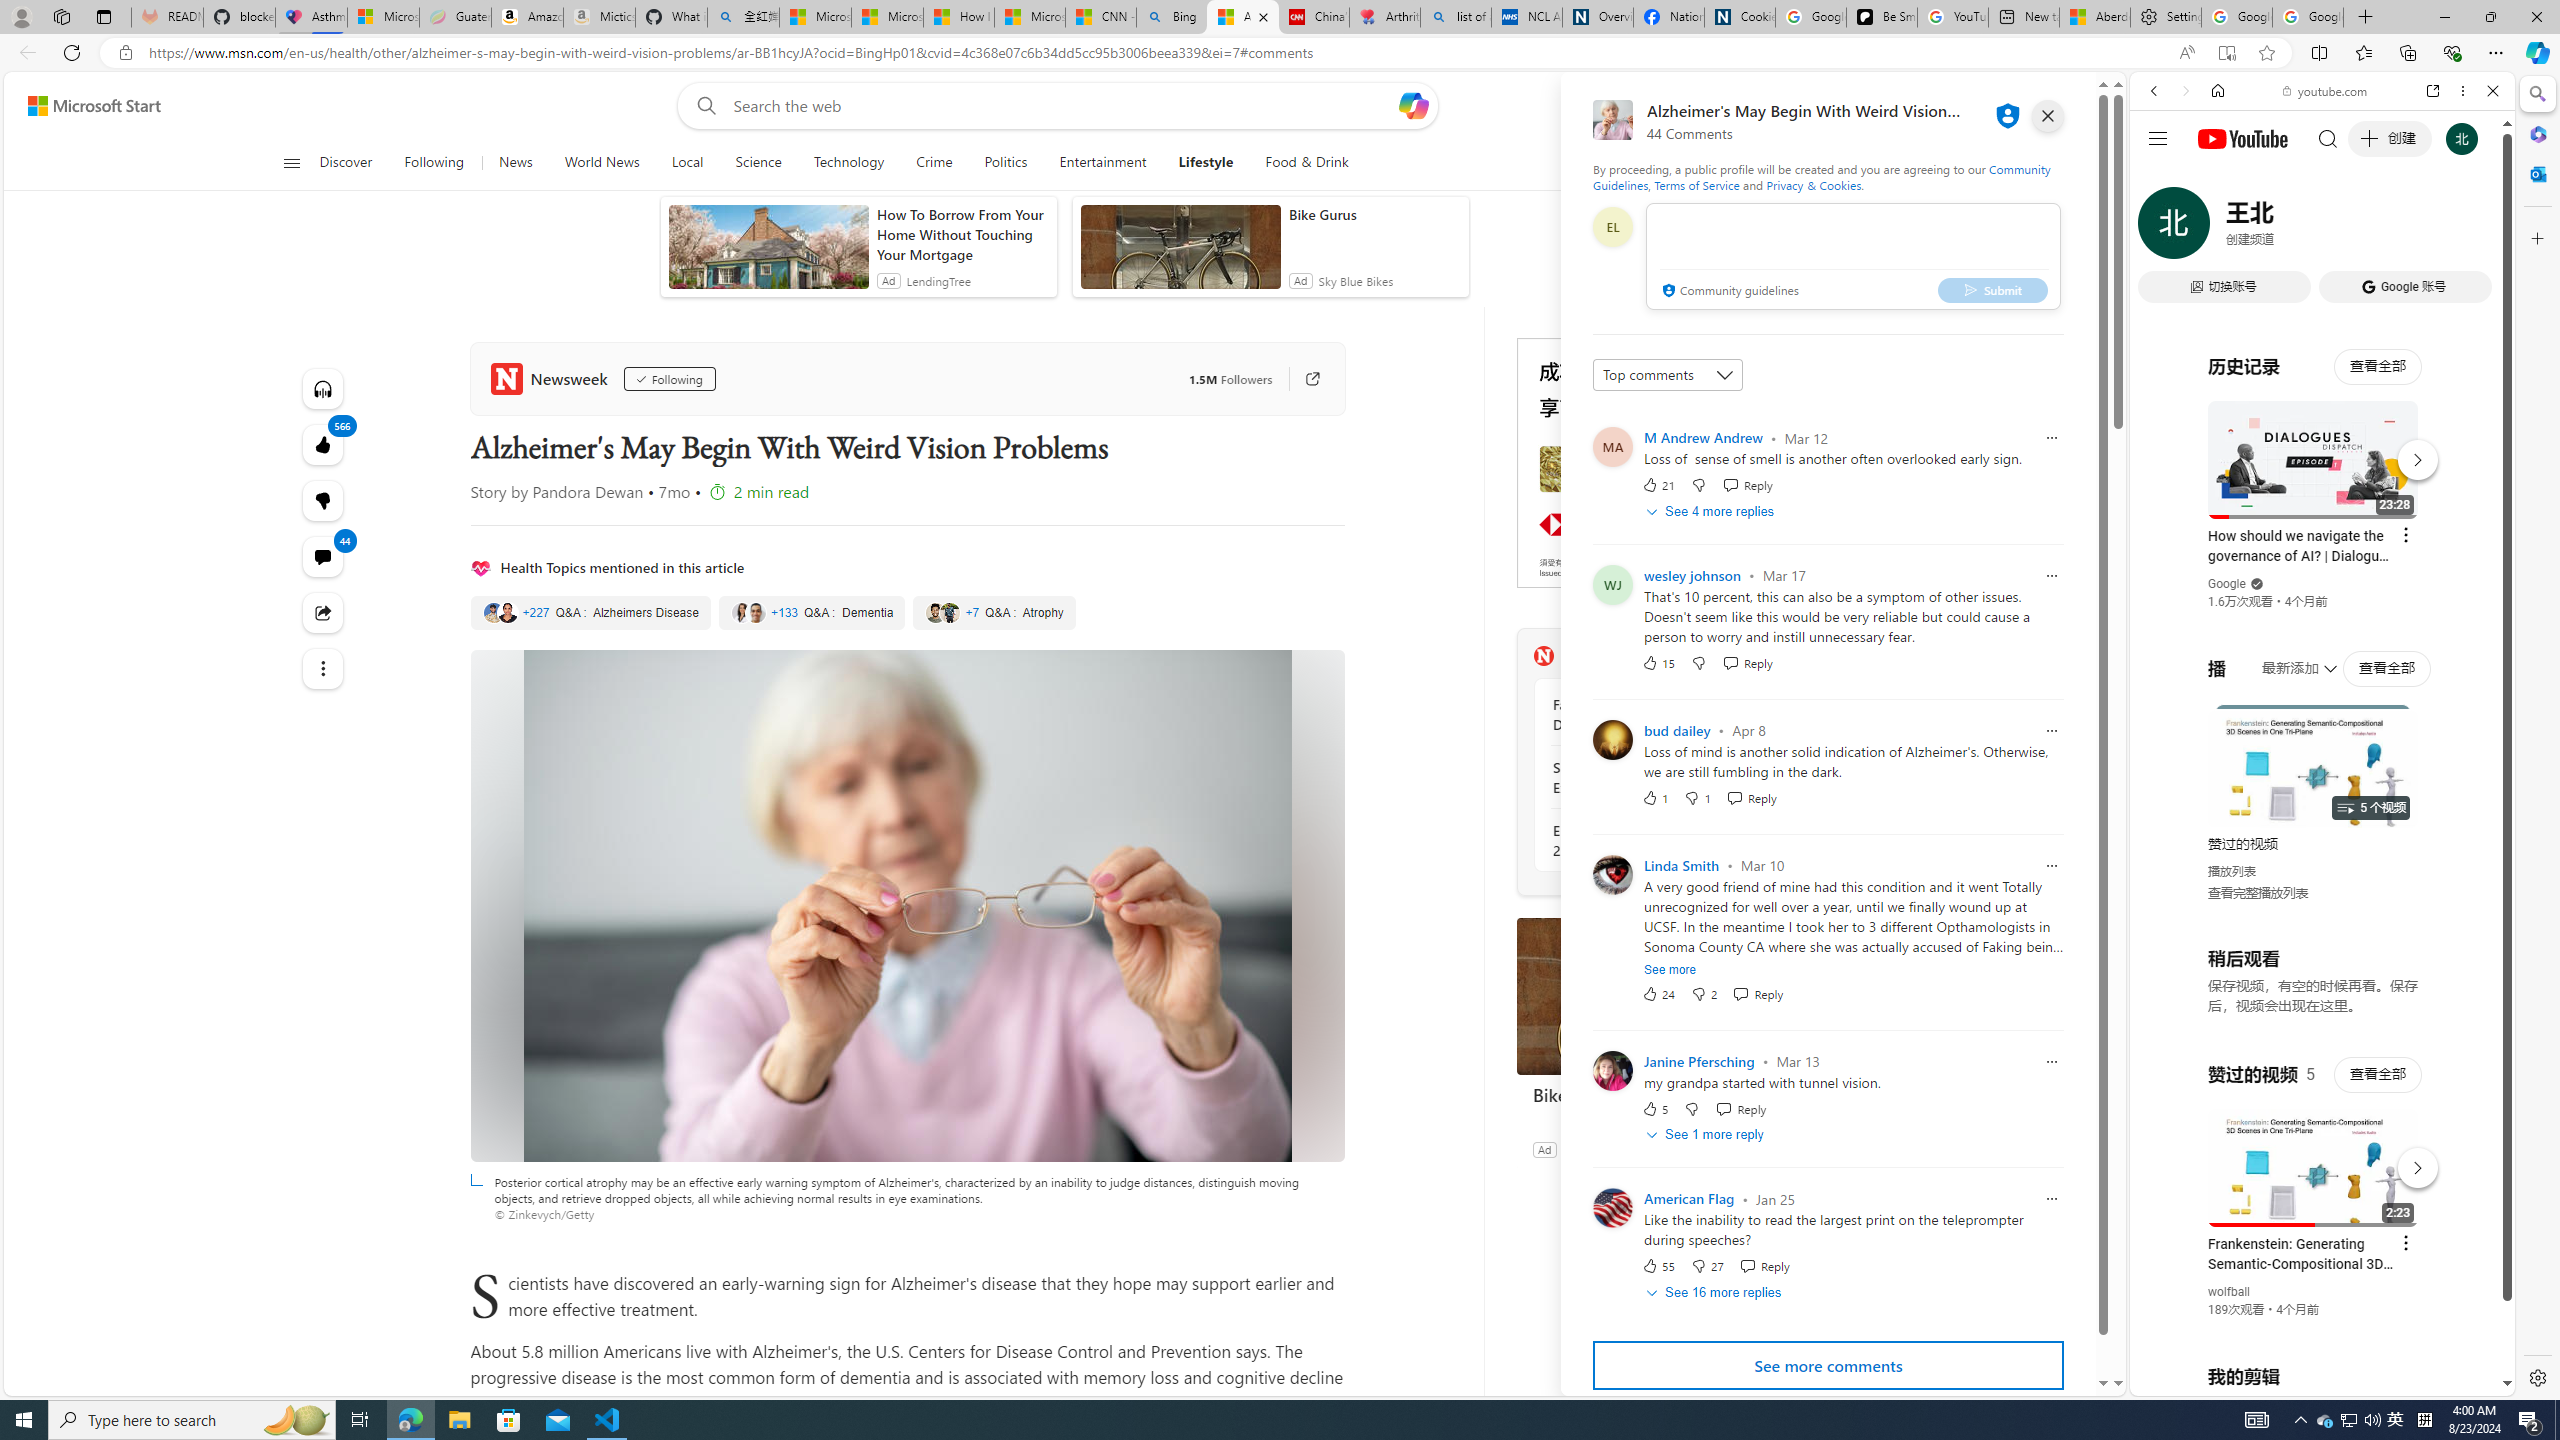 This screenshot has height=1440, width=2560. What do you see at coordinates (2374, 229) in the screenshot?
I see `SEARCH TOOLS` at bounding box center [2374, 229].